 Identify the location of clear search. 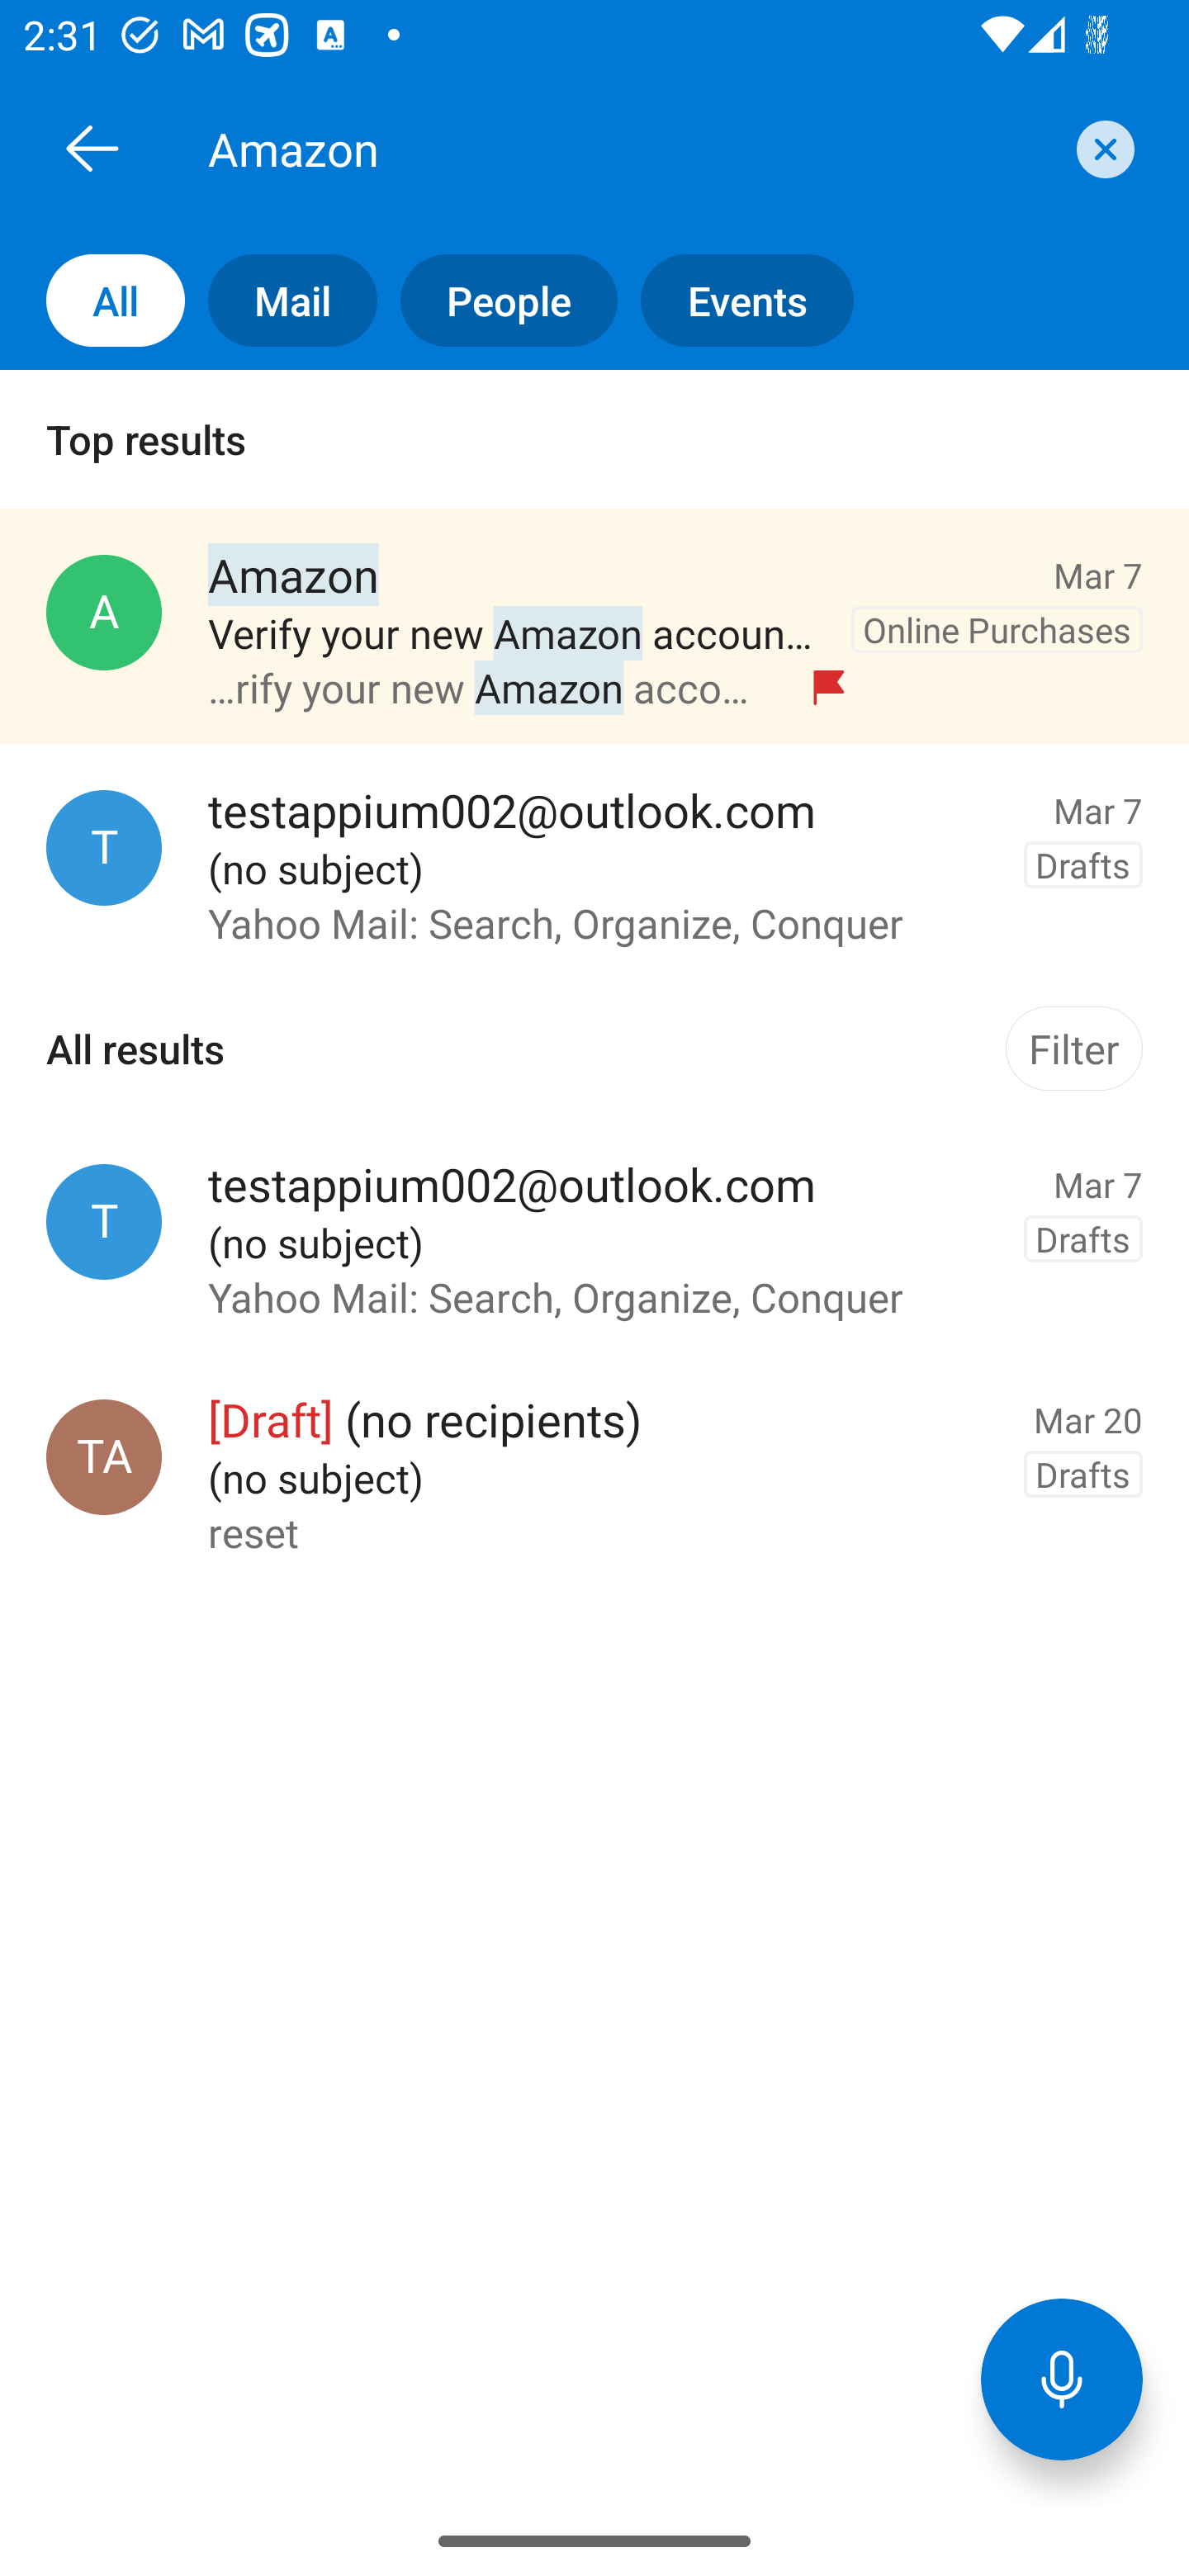
(1101, 149).